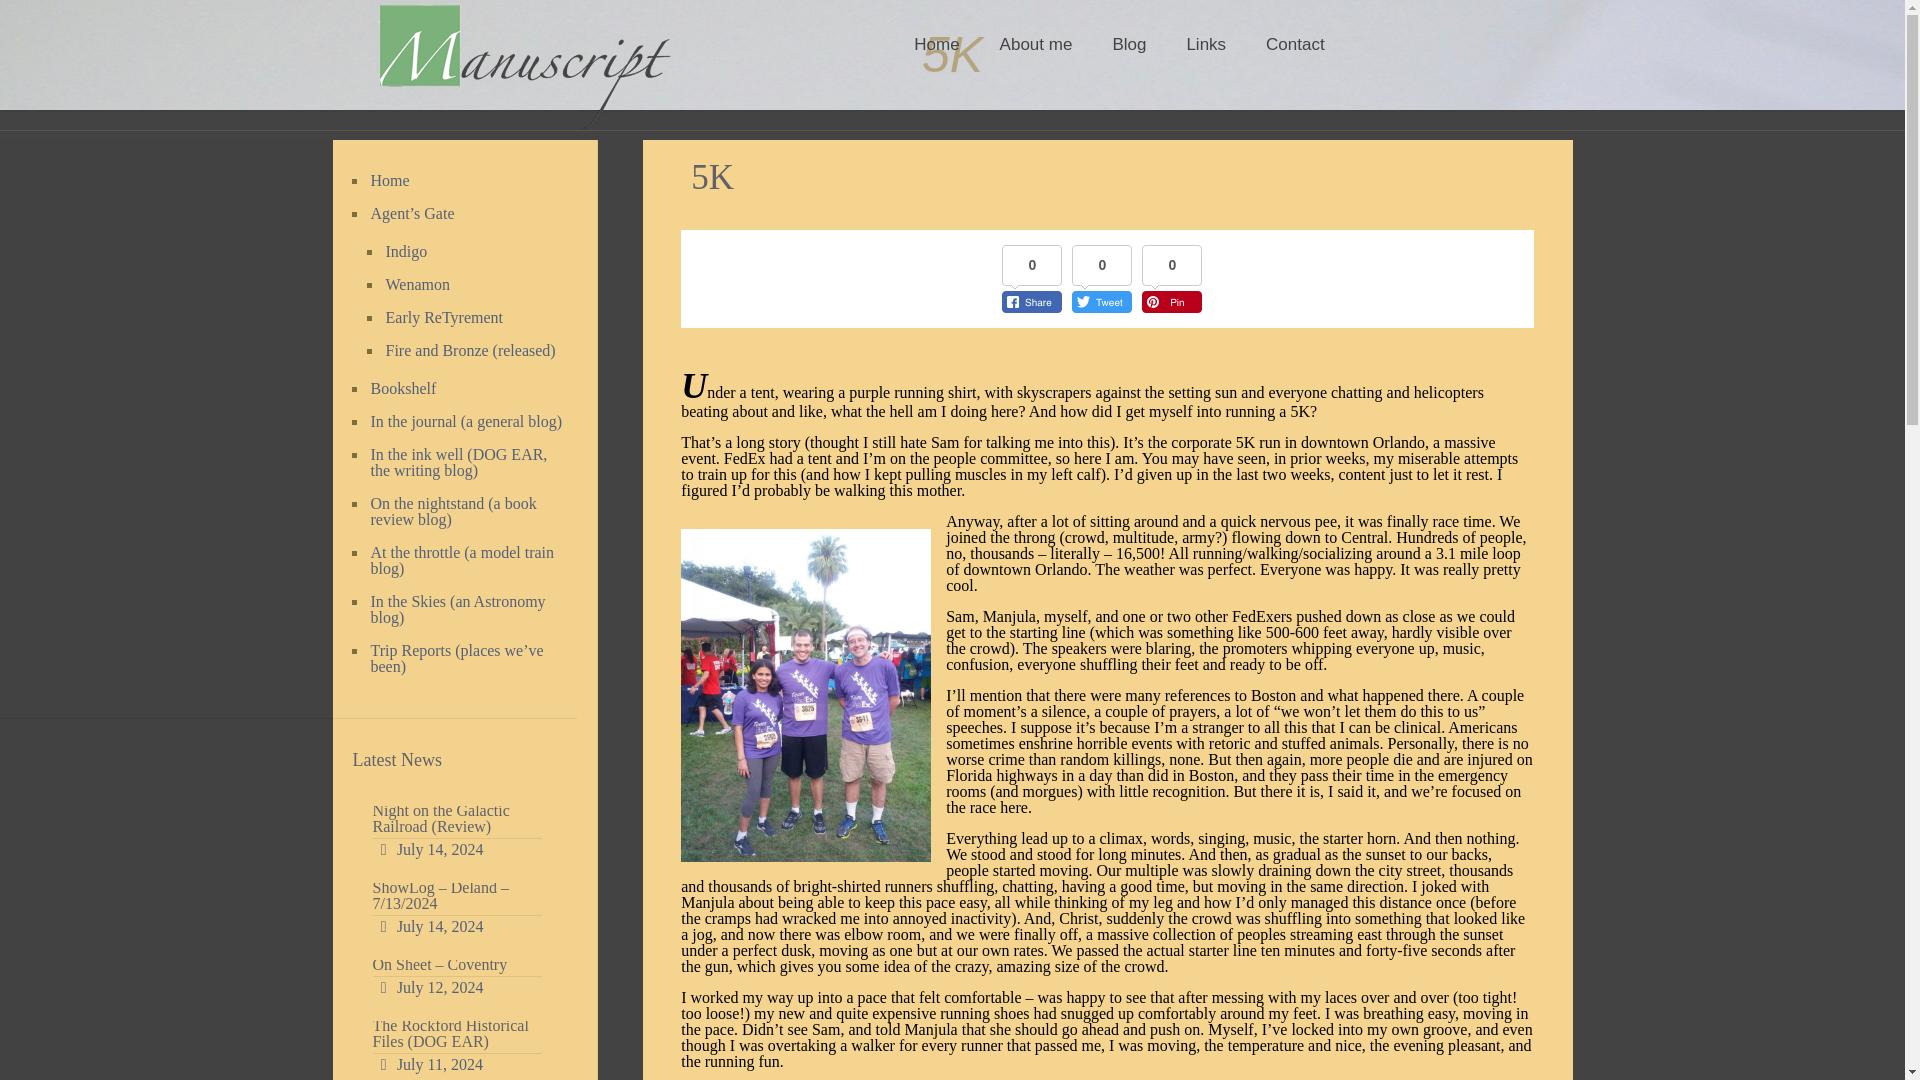  What do you see at coordinates (1036, 44) in the screenshot?
I see `About me` at bounding box center [1036, 44].